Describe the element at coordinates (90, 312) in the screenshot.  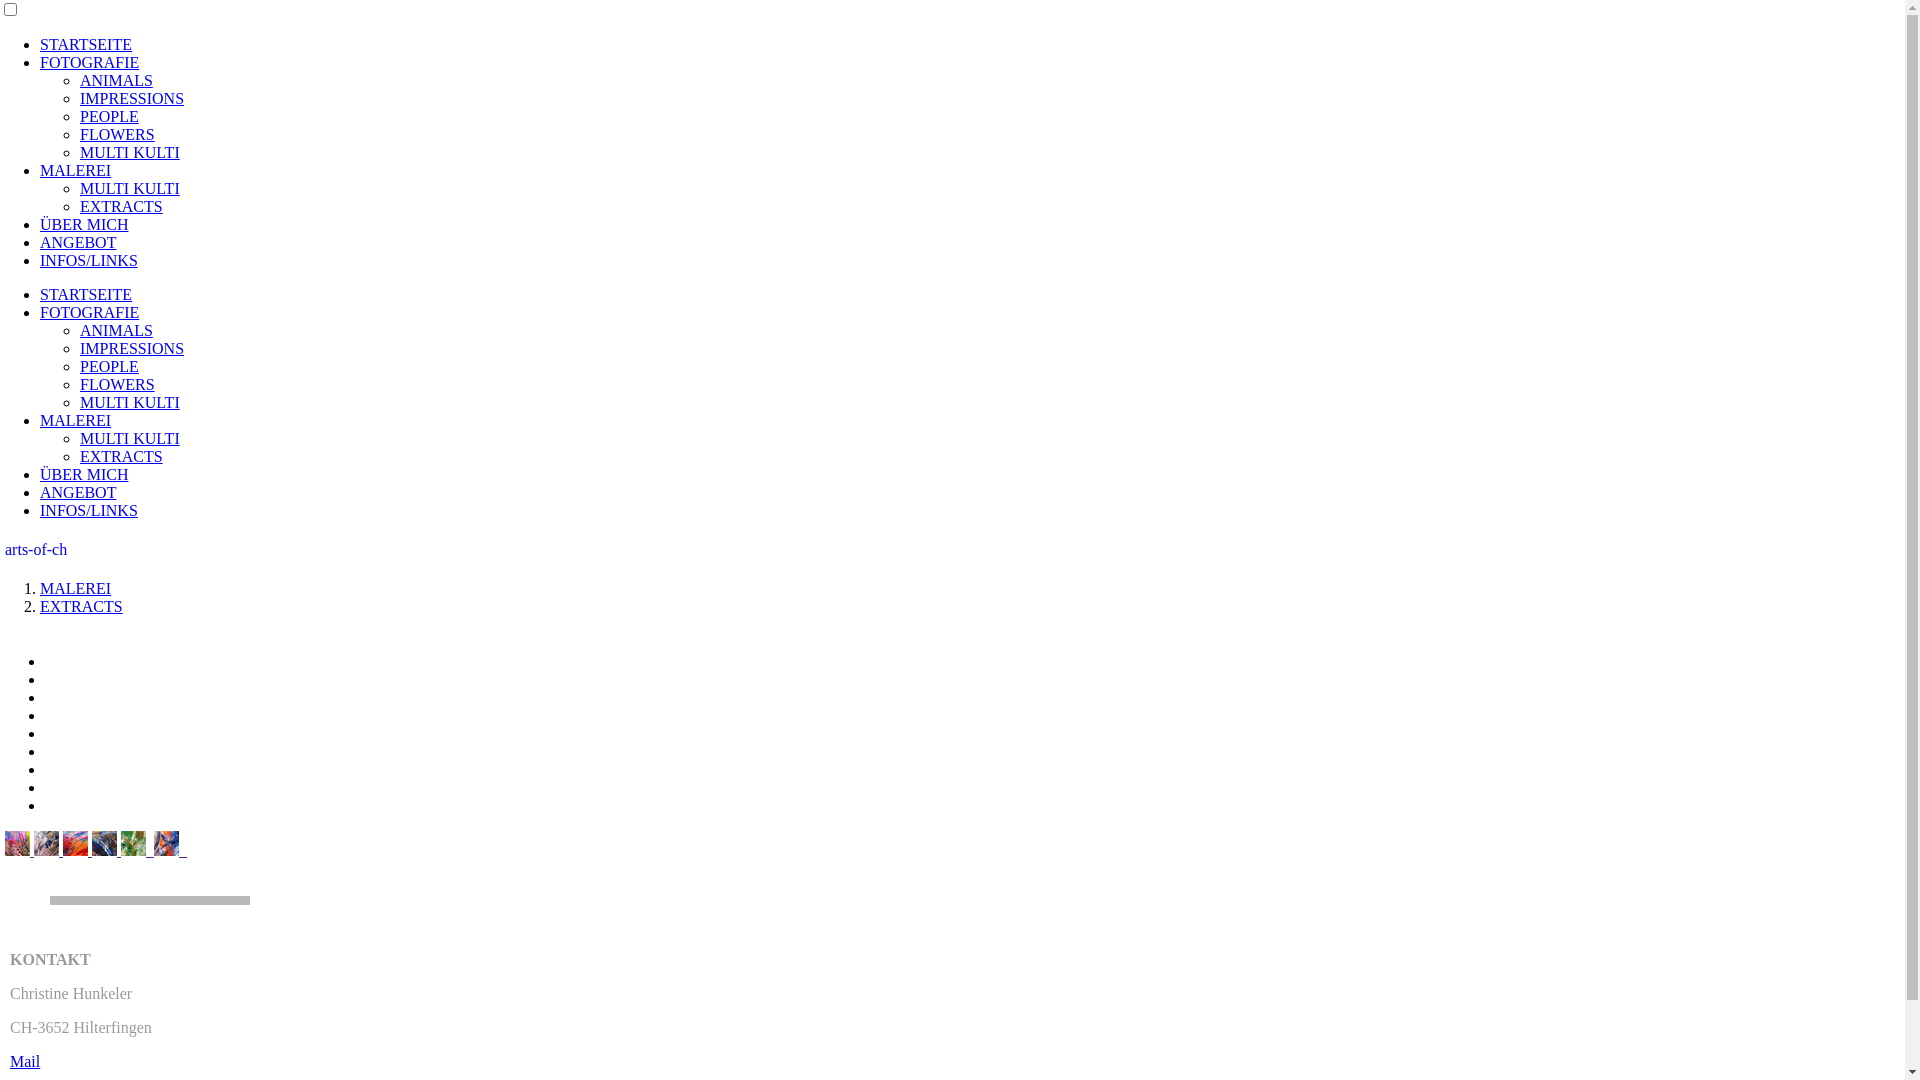
I see `FOTOGRAFIE` at that location.